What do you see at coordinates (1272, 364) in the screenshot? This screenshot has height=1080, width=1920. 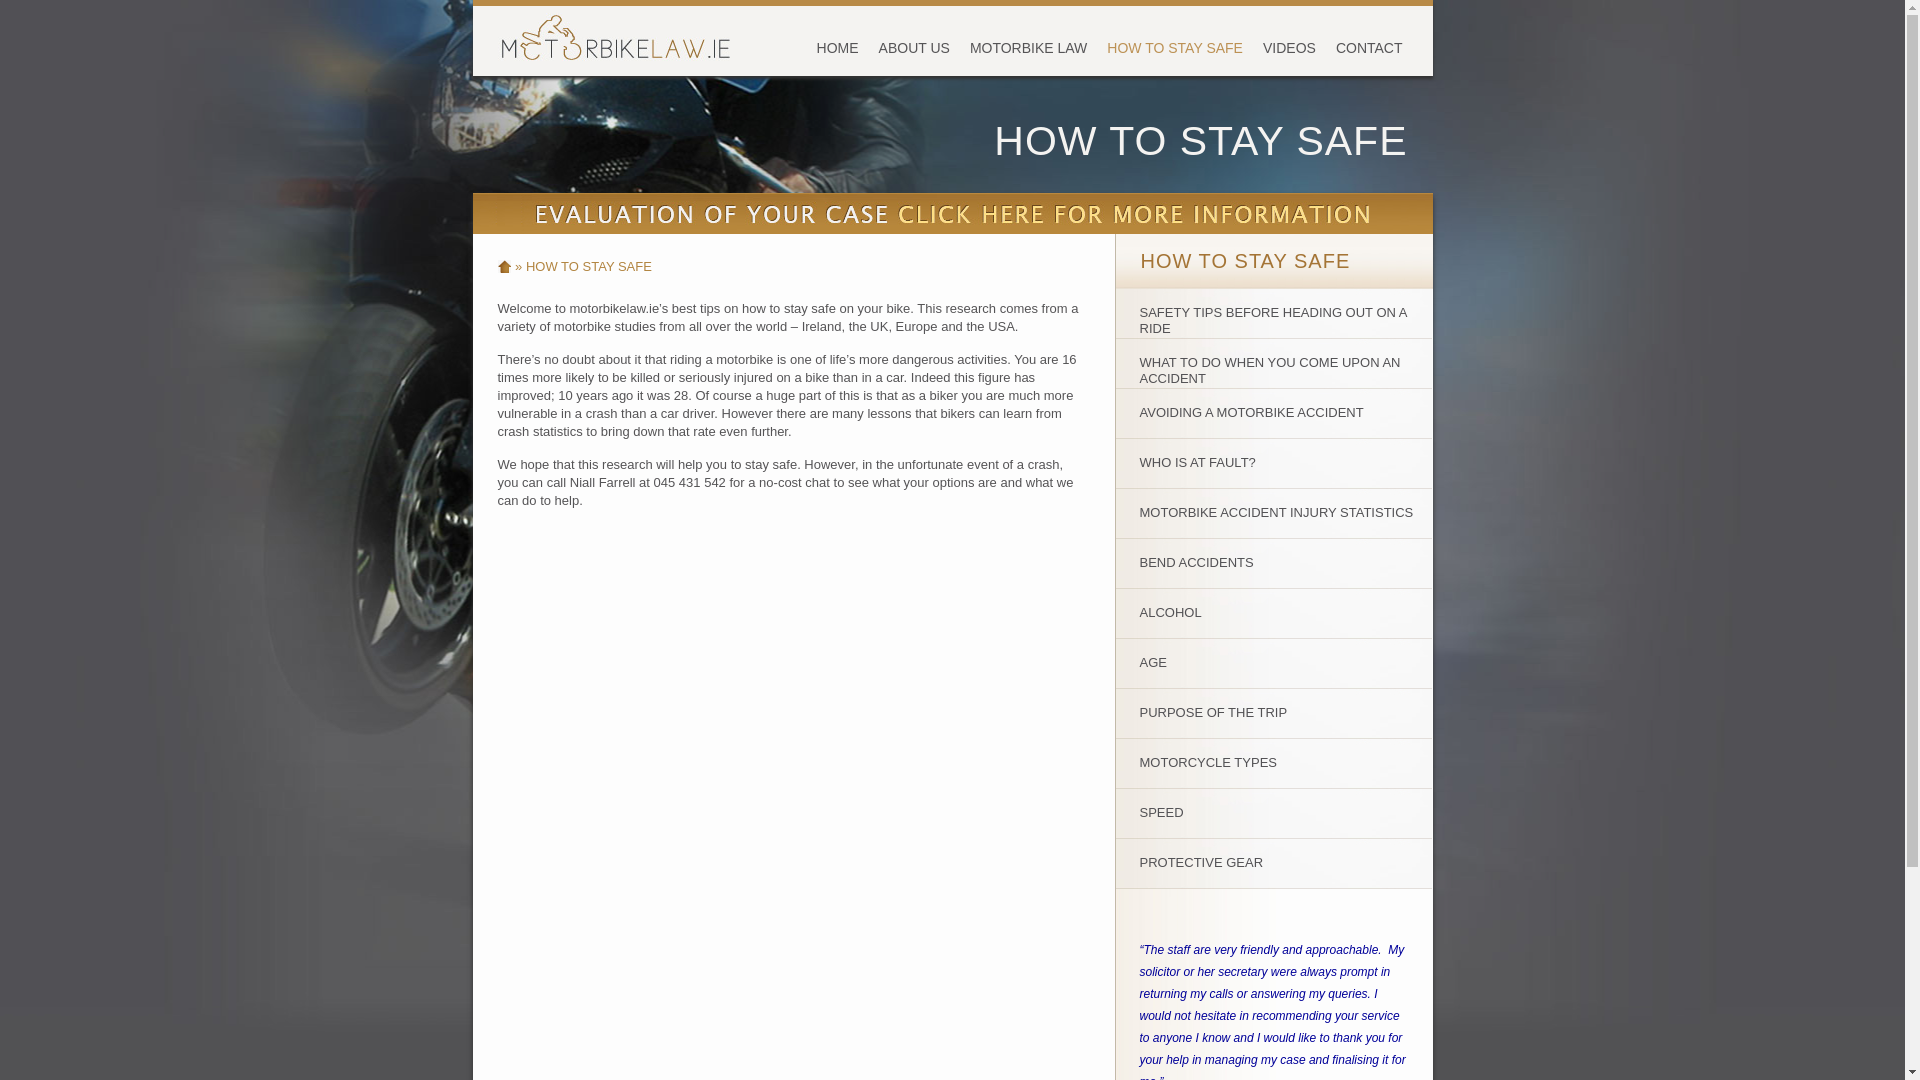 I see `WHAT TO DO WHEN YOU COME UPON AN ACCIDENT` at bounding box center [1272, 364].